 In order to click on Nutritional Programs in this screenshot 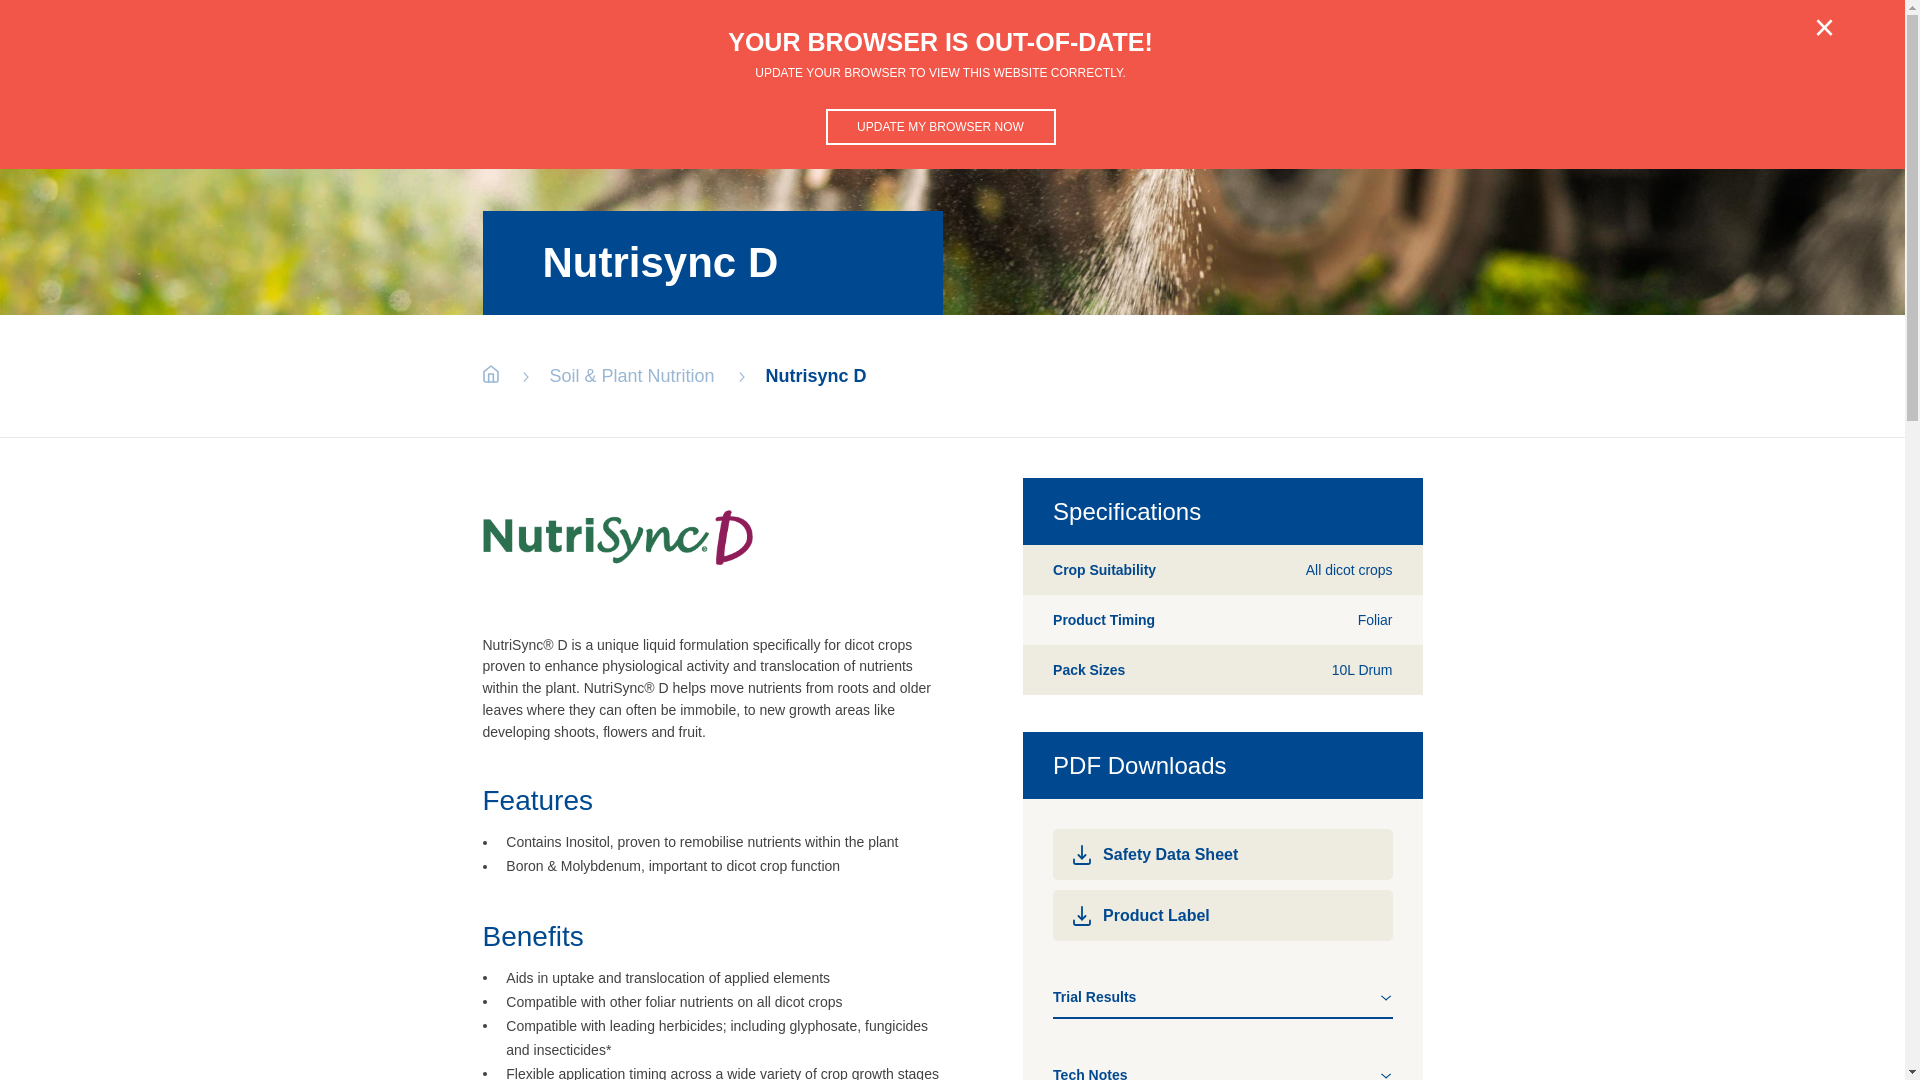, I will do `click(1496, 50)`.